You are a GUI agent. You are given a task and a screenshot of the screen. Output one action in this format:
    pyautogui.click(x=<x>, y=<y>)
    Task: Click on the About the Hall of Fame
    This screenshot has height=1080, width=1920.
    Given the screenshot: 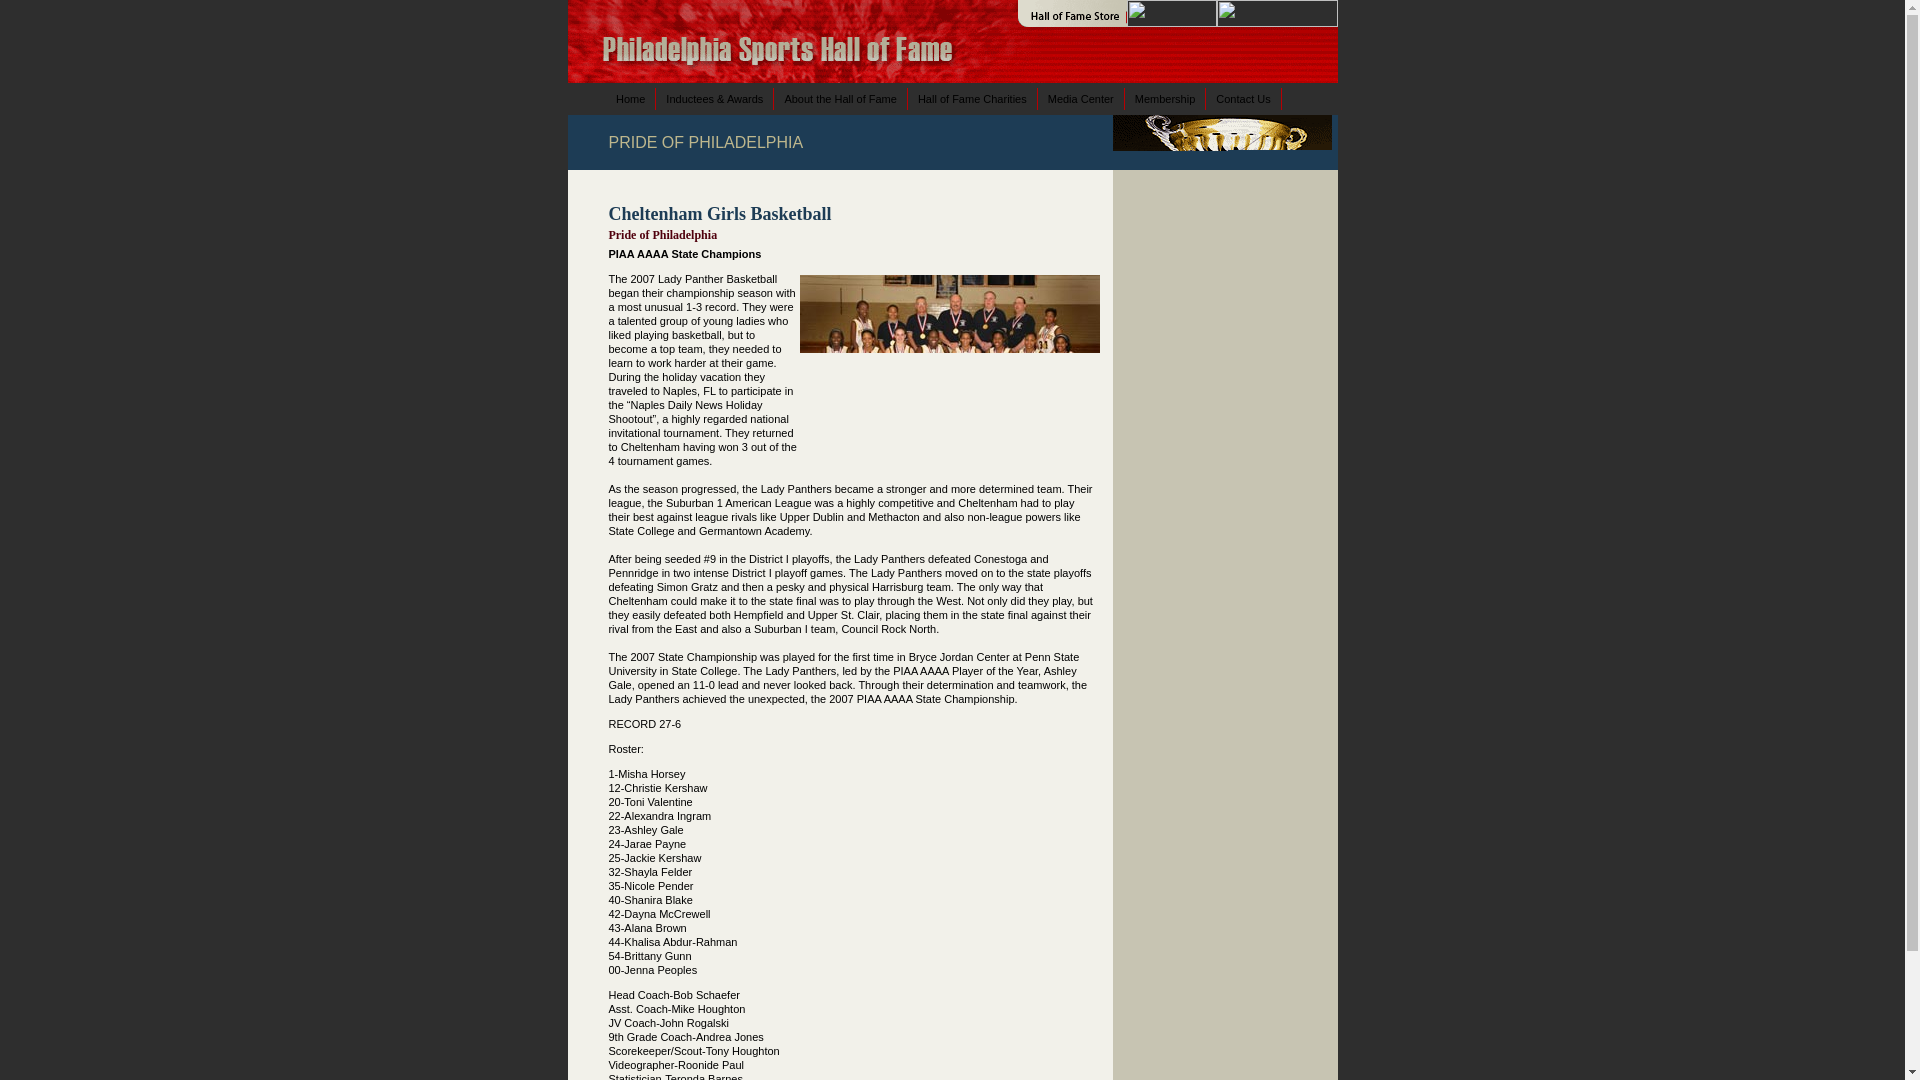 What is the action you would take?
    pyautogui.click(x=840, y=98)
    